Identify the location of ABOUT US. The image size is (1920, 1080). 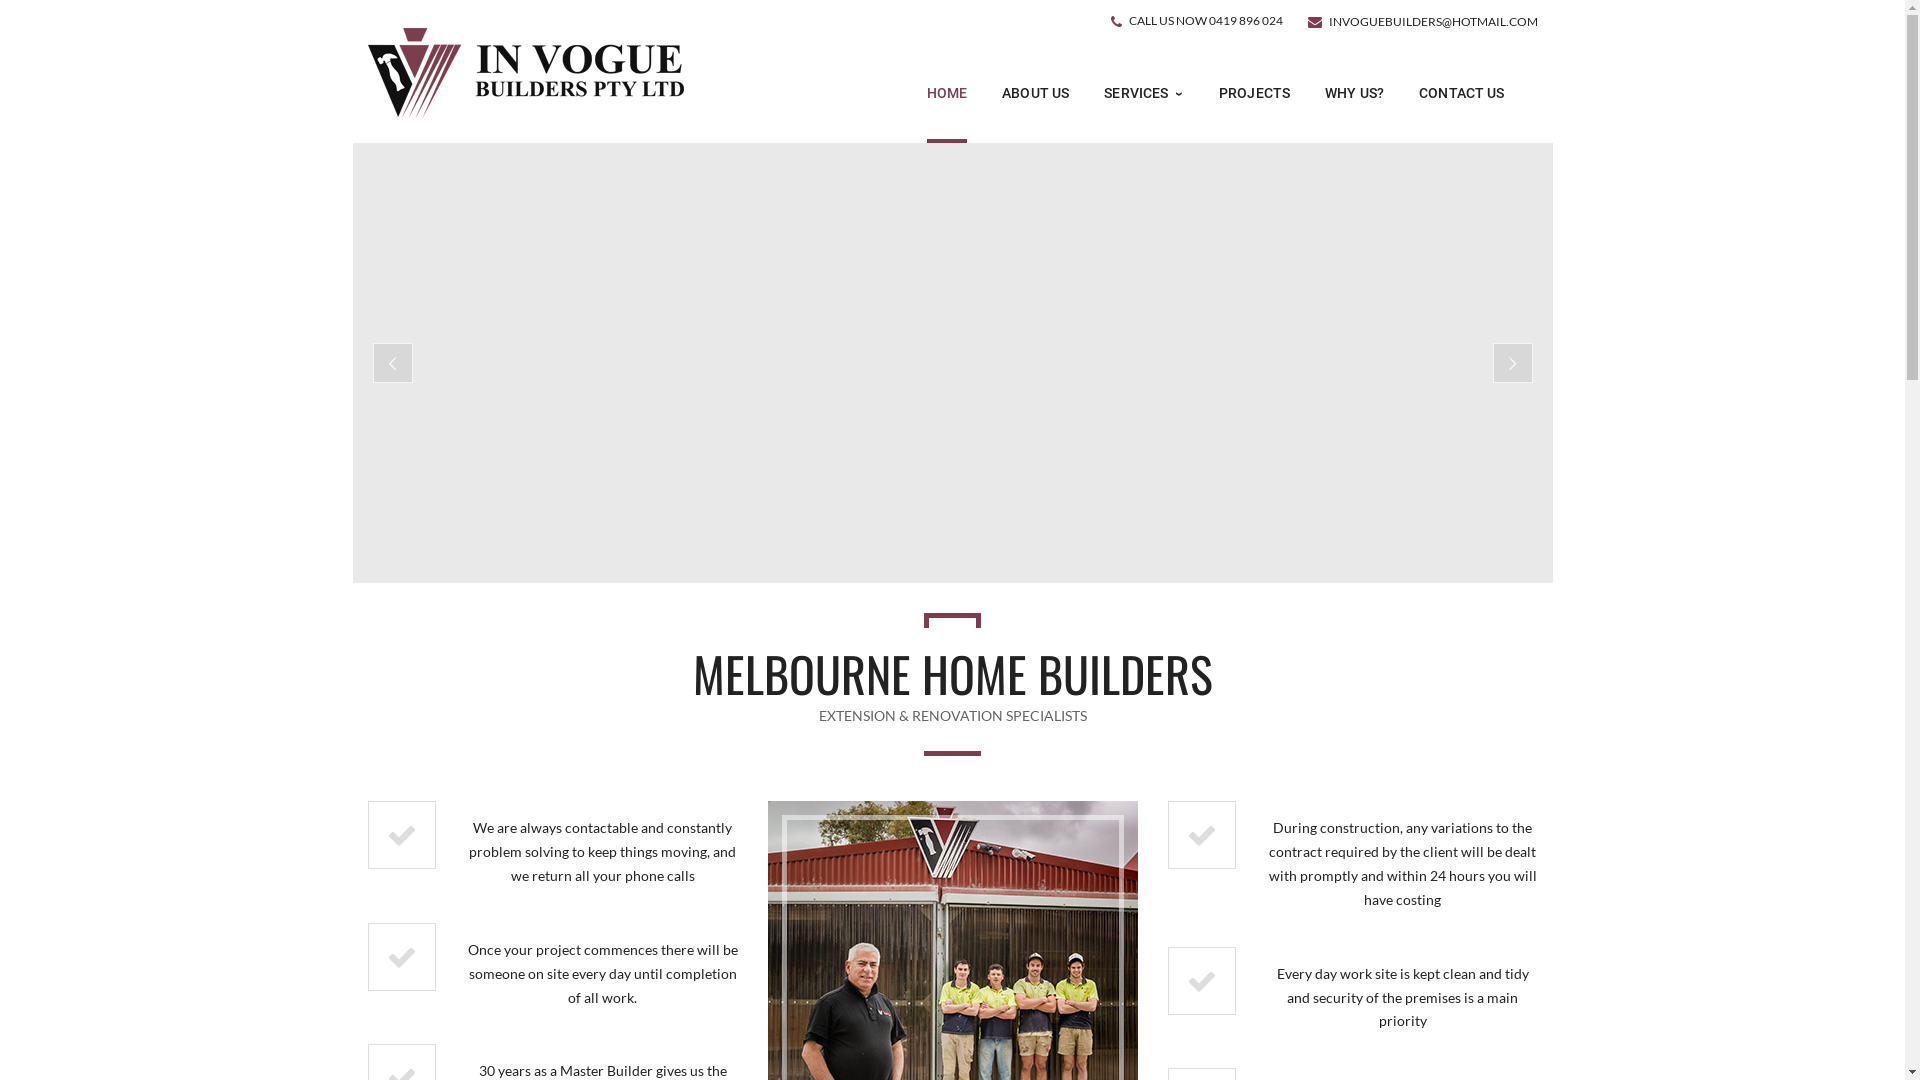
(1036, 93).